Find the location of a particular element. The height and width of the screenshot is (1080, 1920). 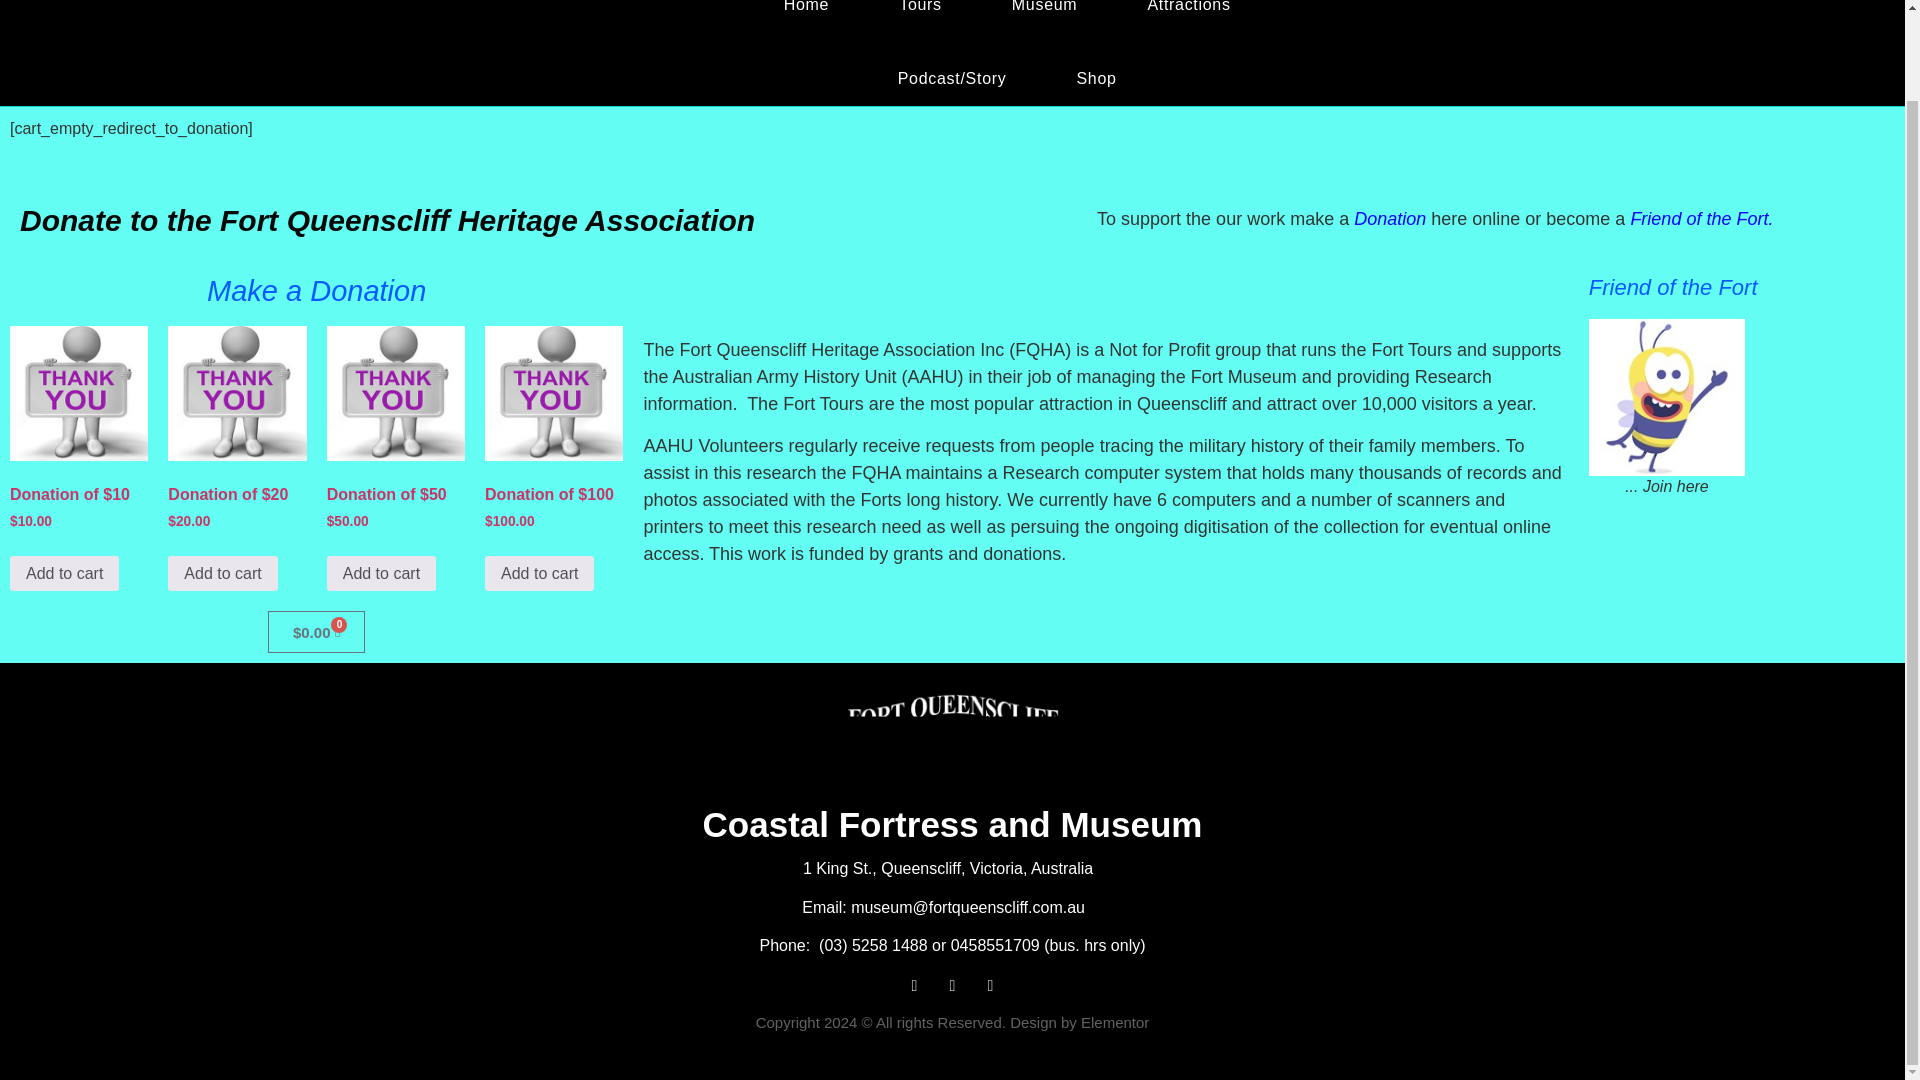

Museum is located at coordinates (1045, 21).